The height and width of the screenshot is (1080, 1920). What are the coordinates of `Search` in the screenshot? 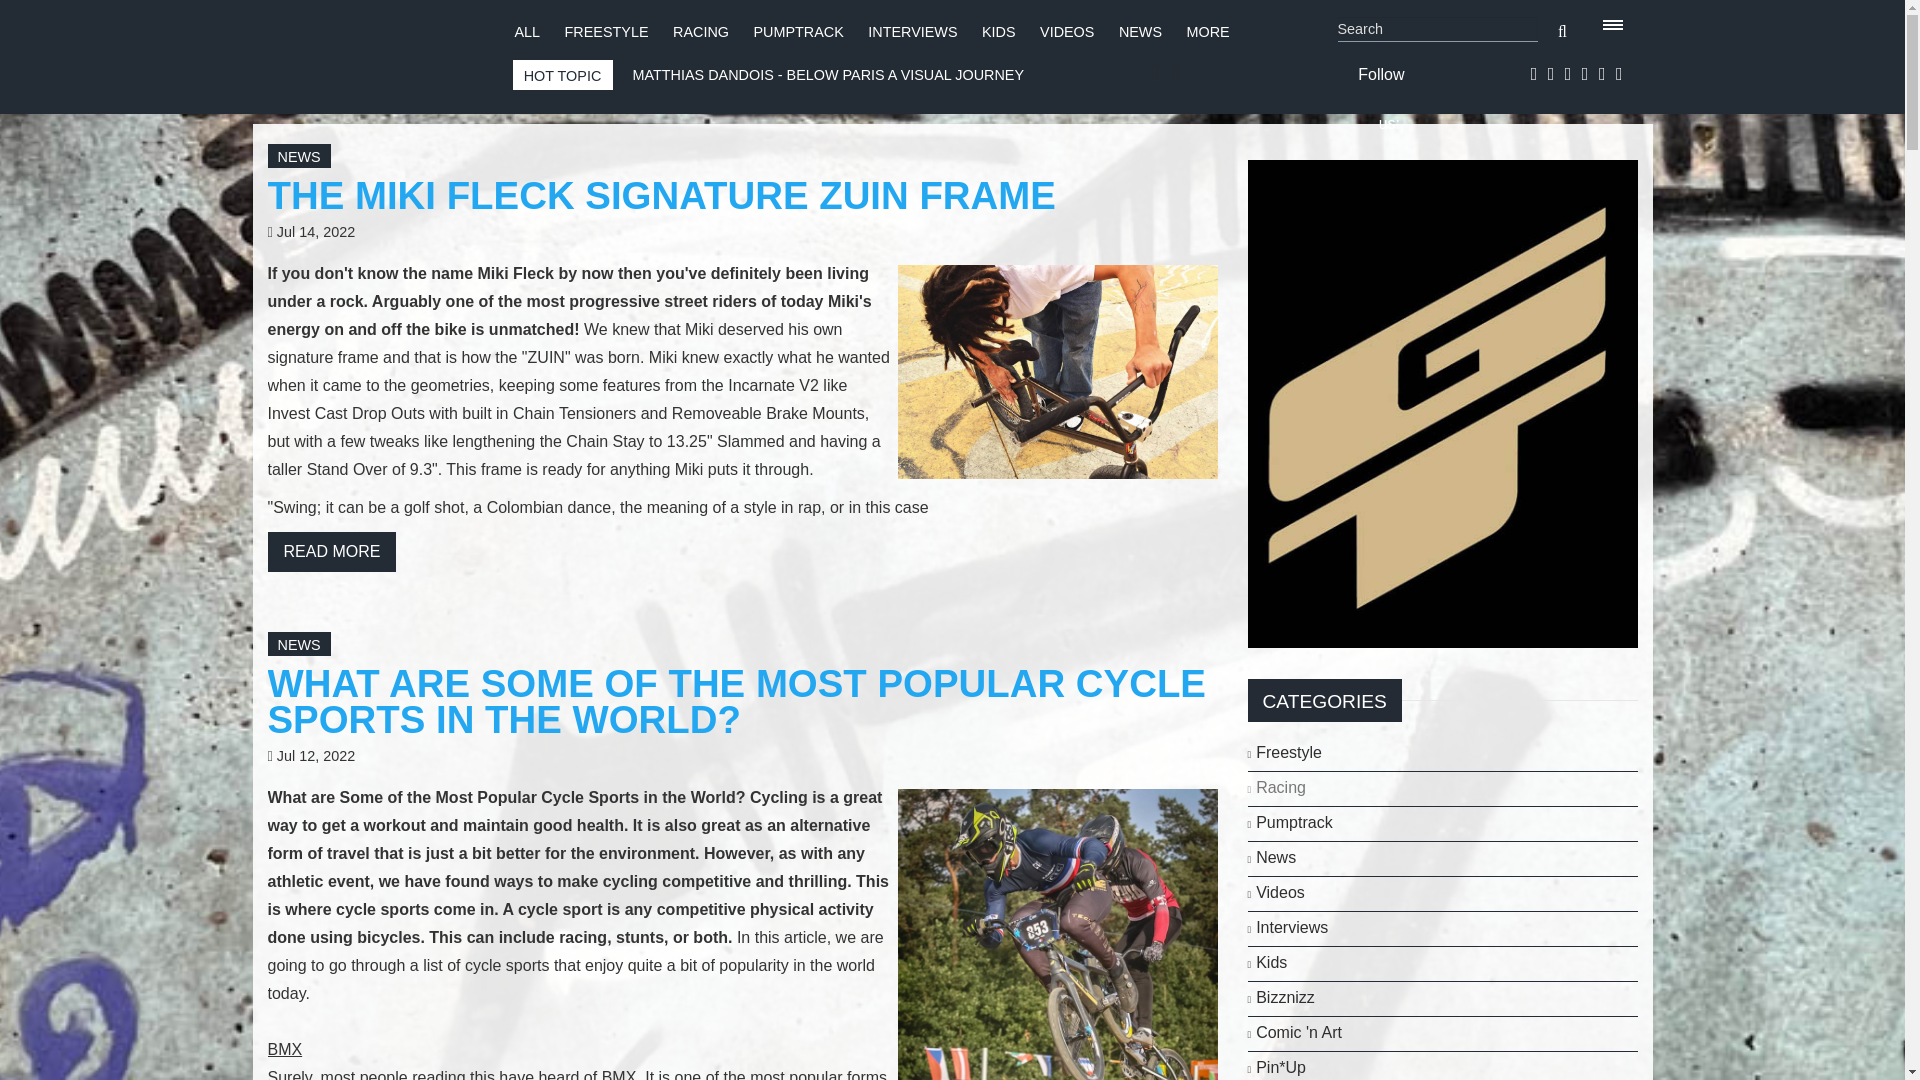 It's located at (1438, 30).